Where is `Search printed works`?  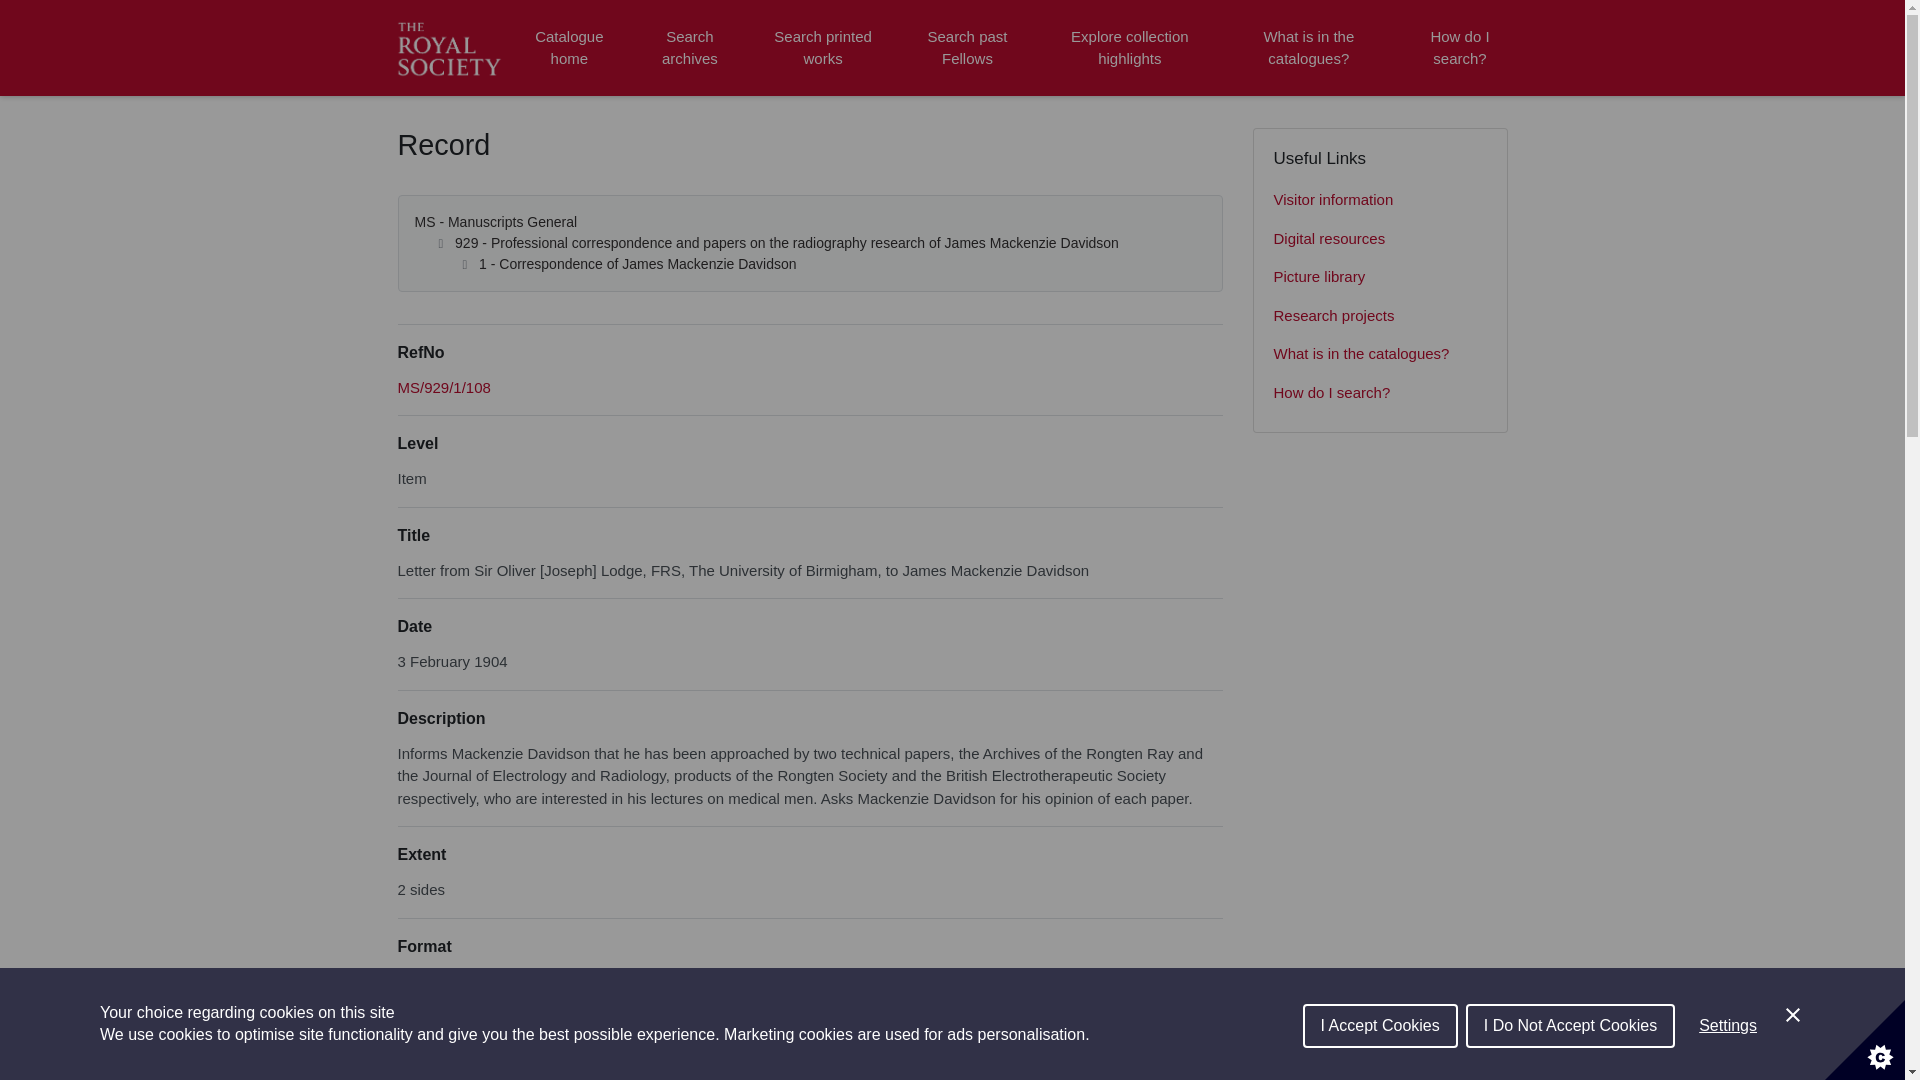
Search printed works is located at coordinates (824, 48).